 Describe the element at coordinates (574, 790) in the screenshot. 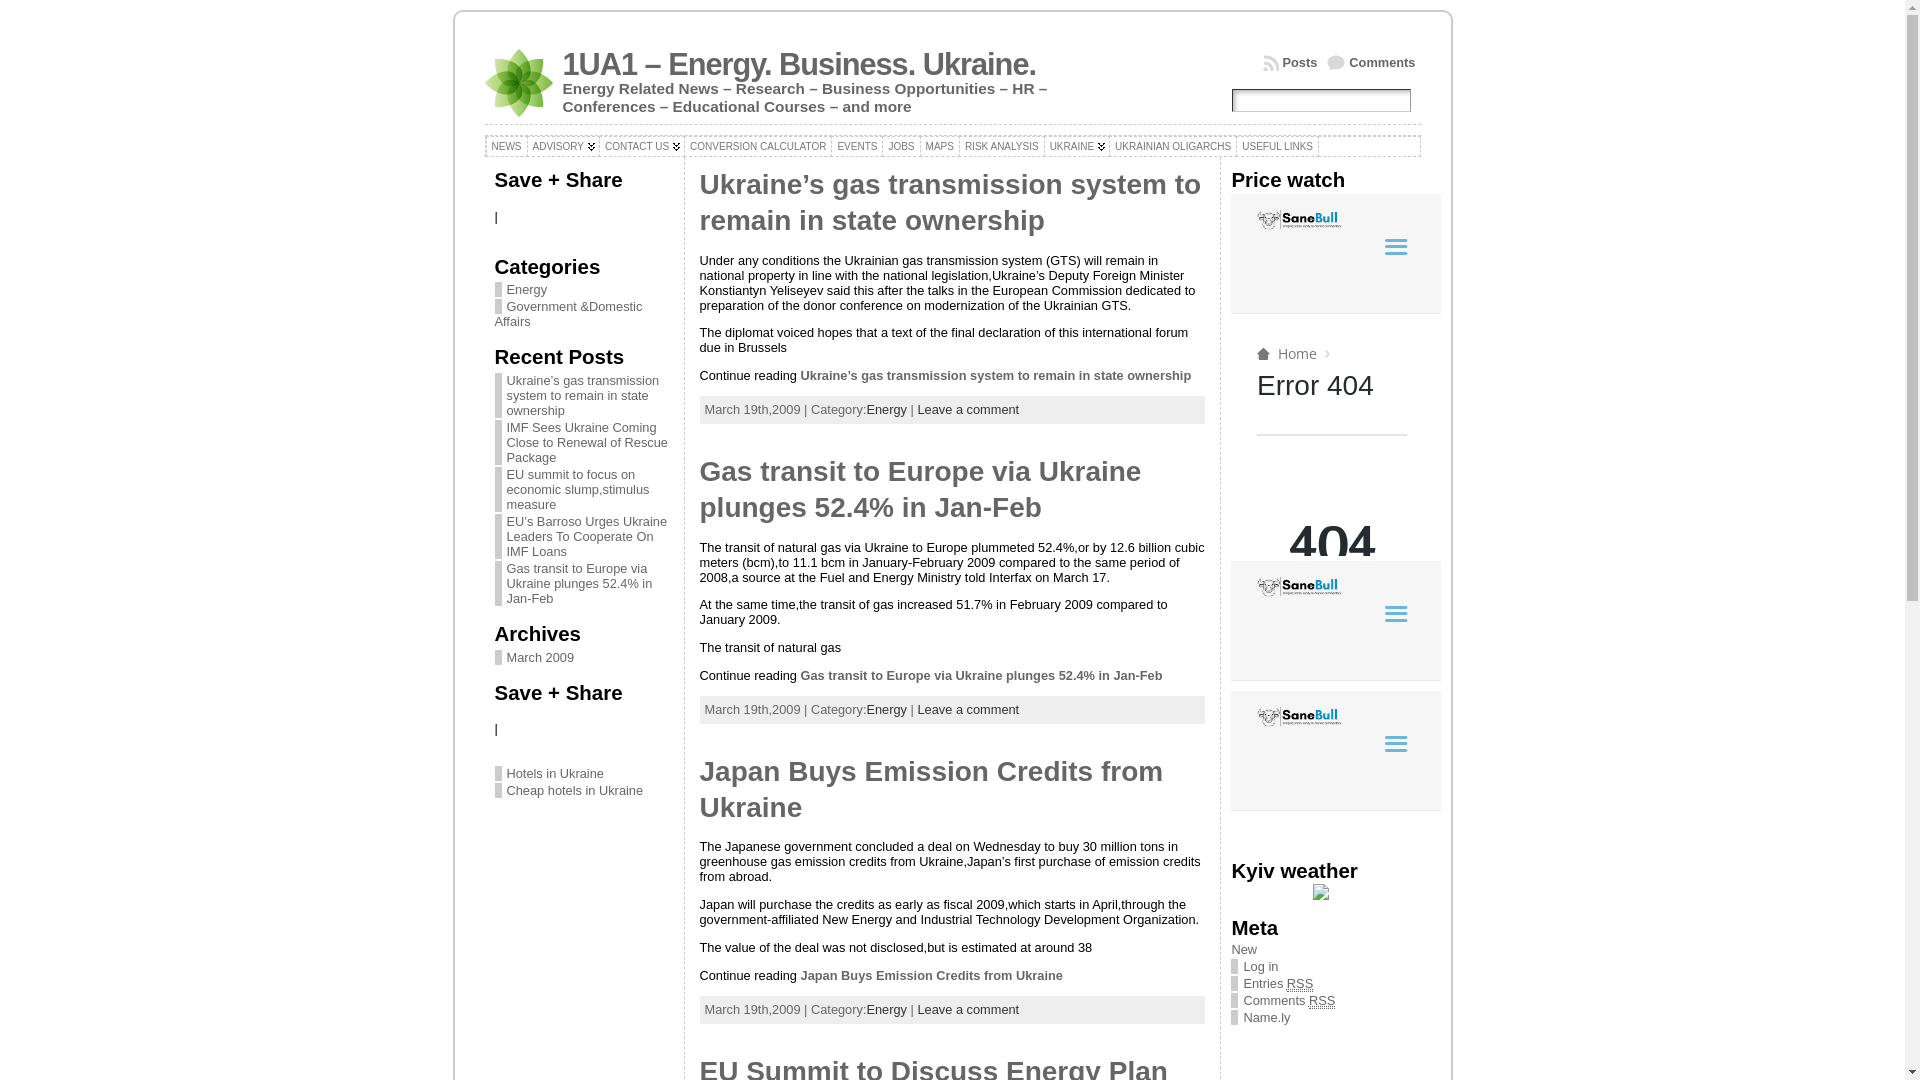

I see `Cheap hotels in Ukraine` at that location.